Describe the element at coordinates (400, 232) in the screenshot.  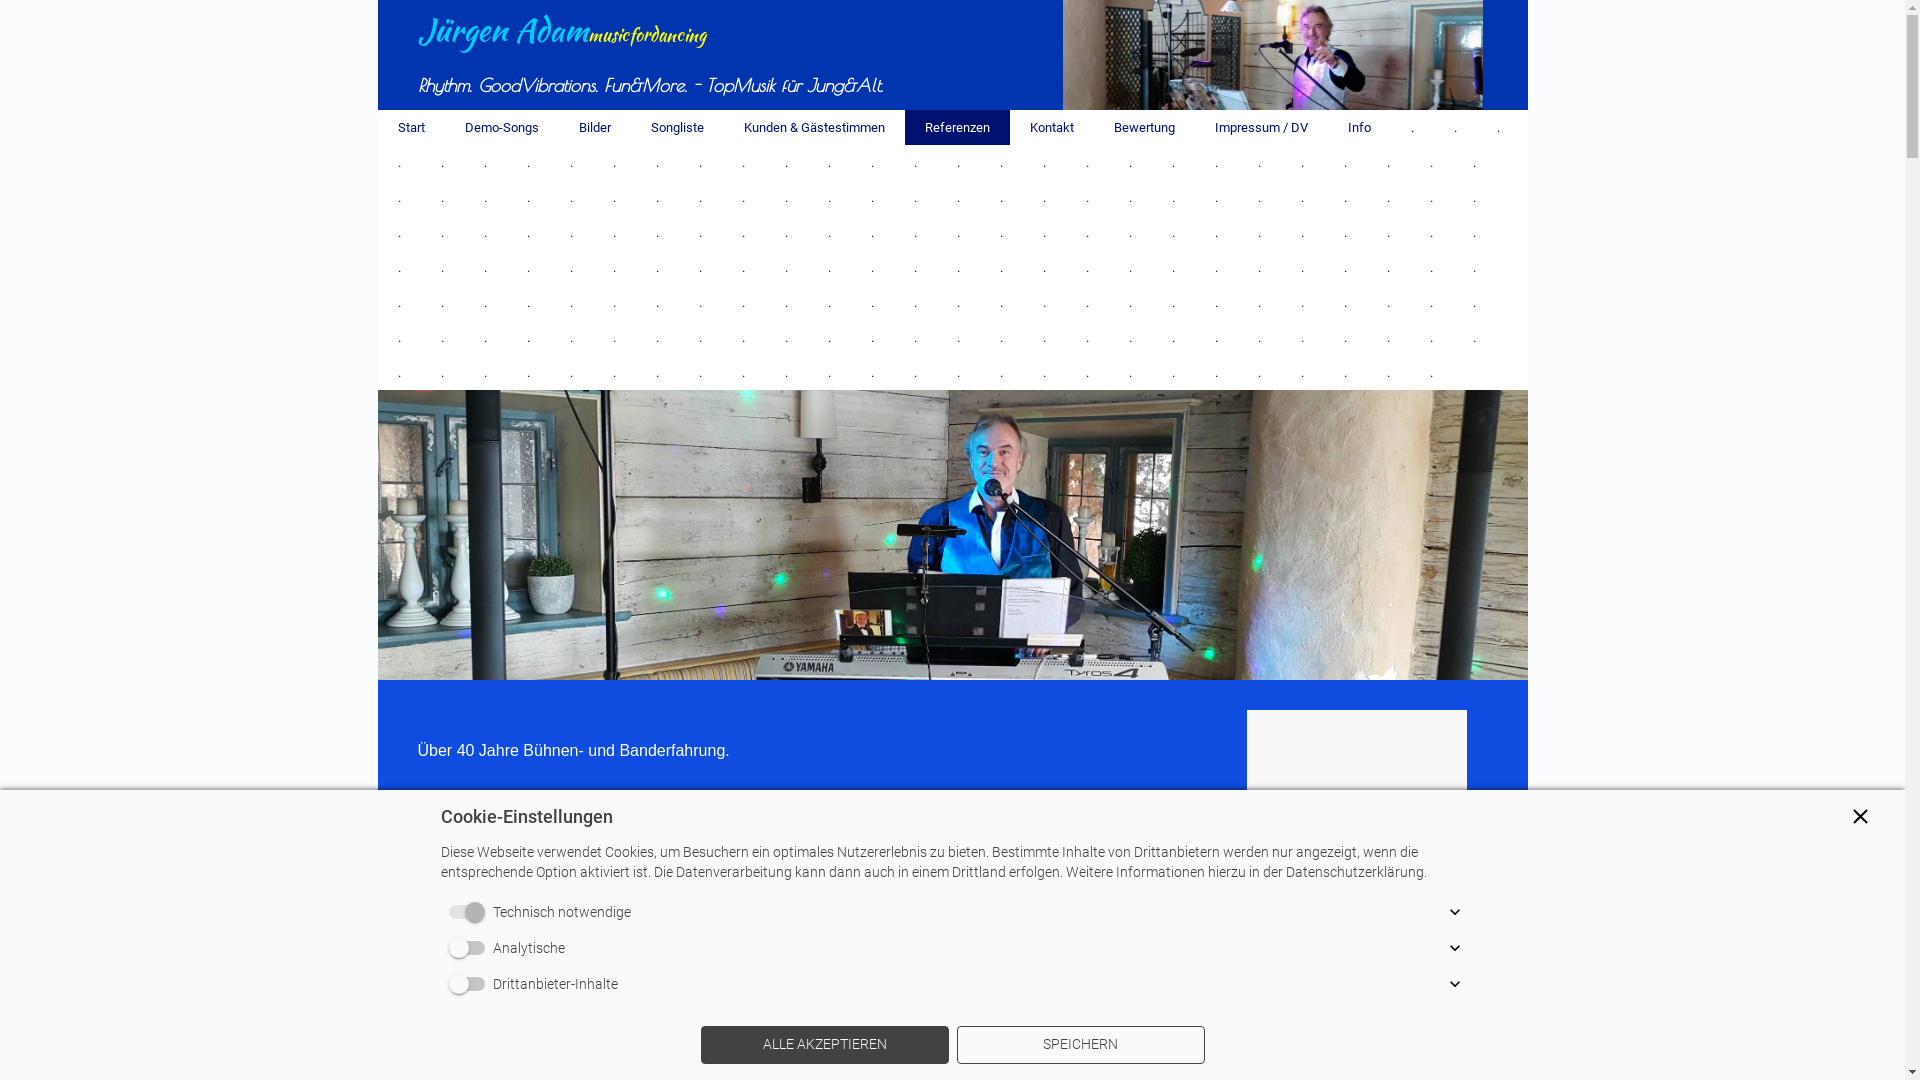
I see `.` at that location.